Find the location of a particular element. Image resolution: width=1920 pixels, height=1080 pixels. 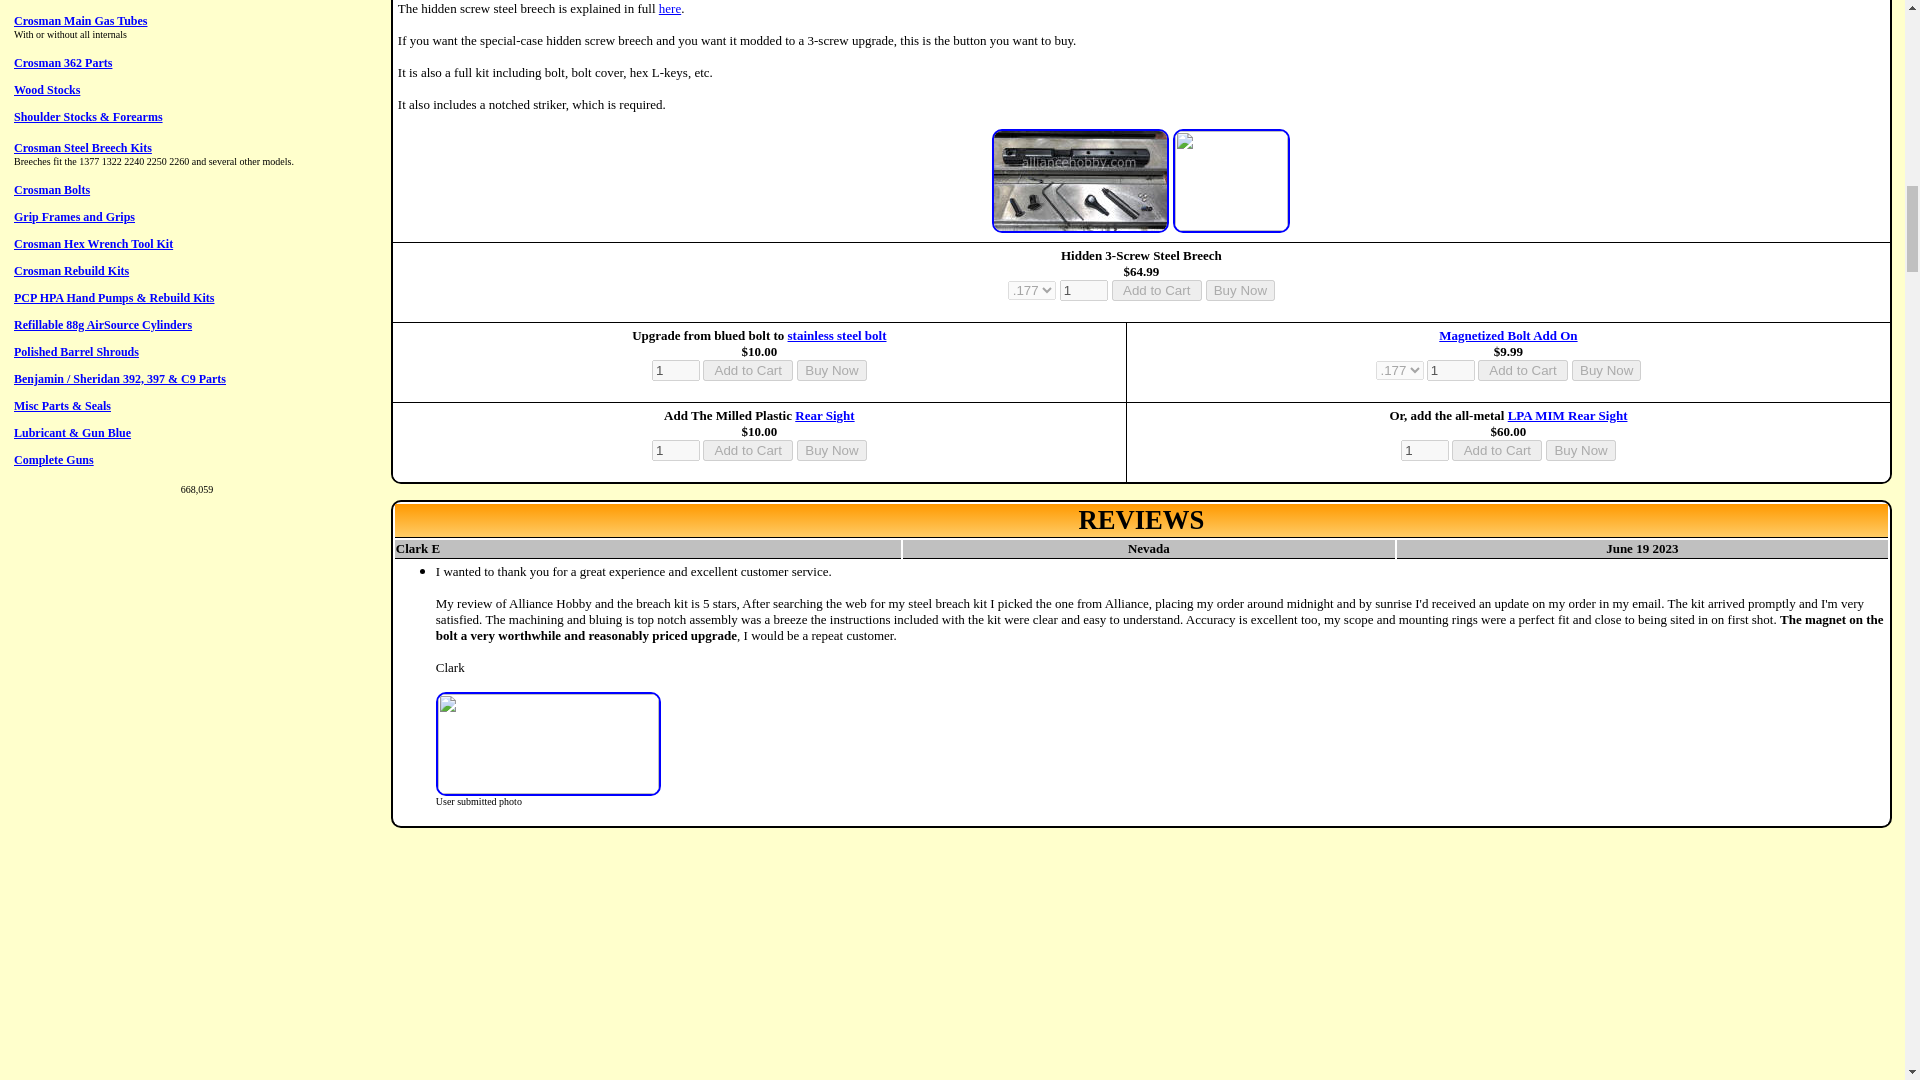

Adds to cart, stays on page. is located at coordinates (1156, 290).